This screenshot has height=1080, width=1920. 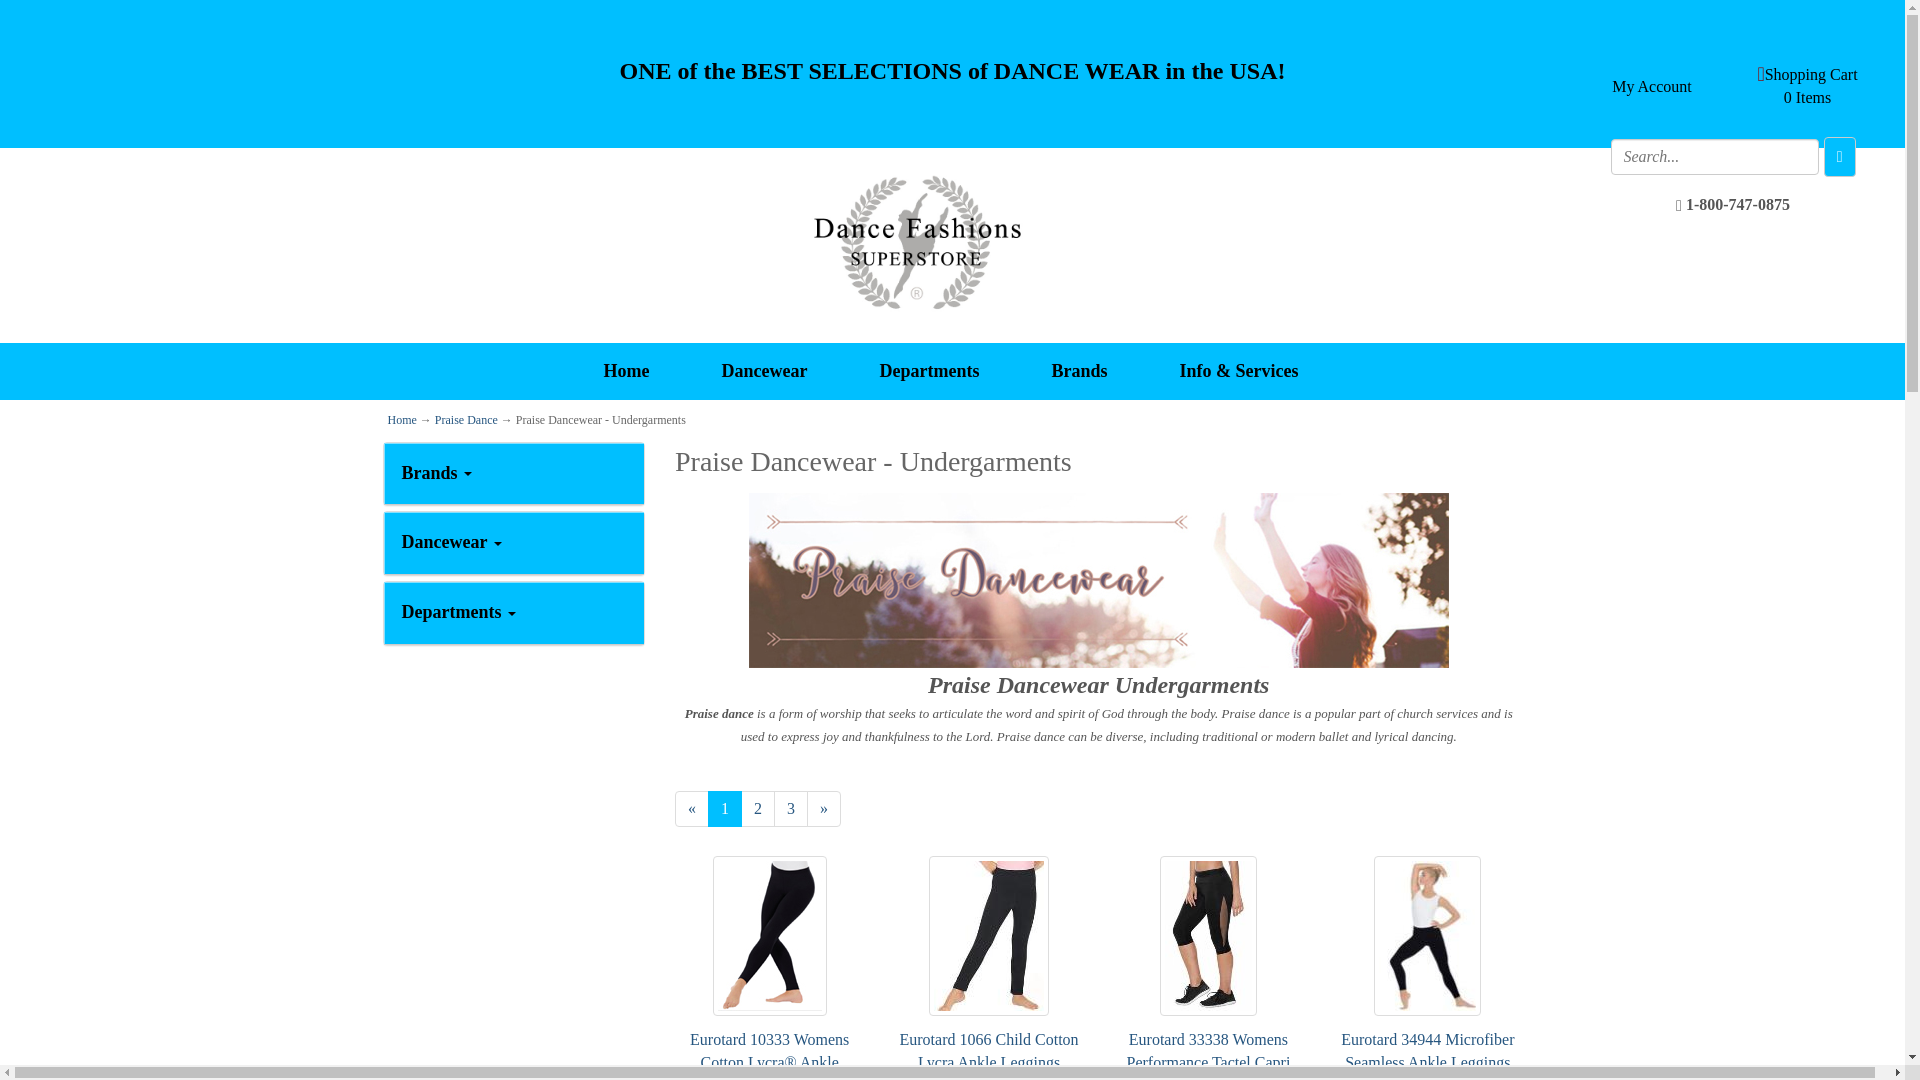 What do you see at coordinates (918, 243) in the screenshot?
I see `DanceFashionsSuperstore.com` at bounding box center [918, 243].